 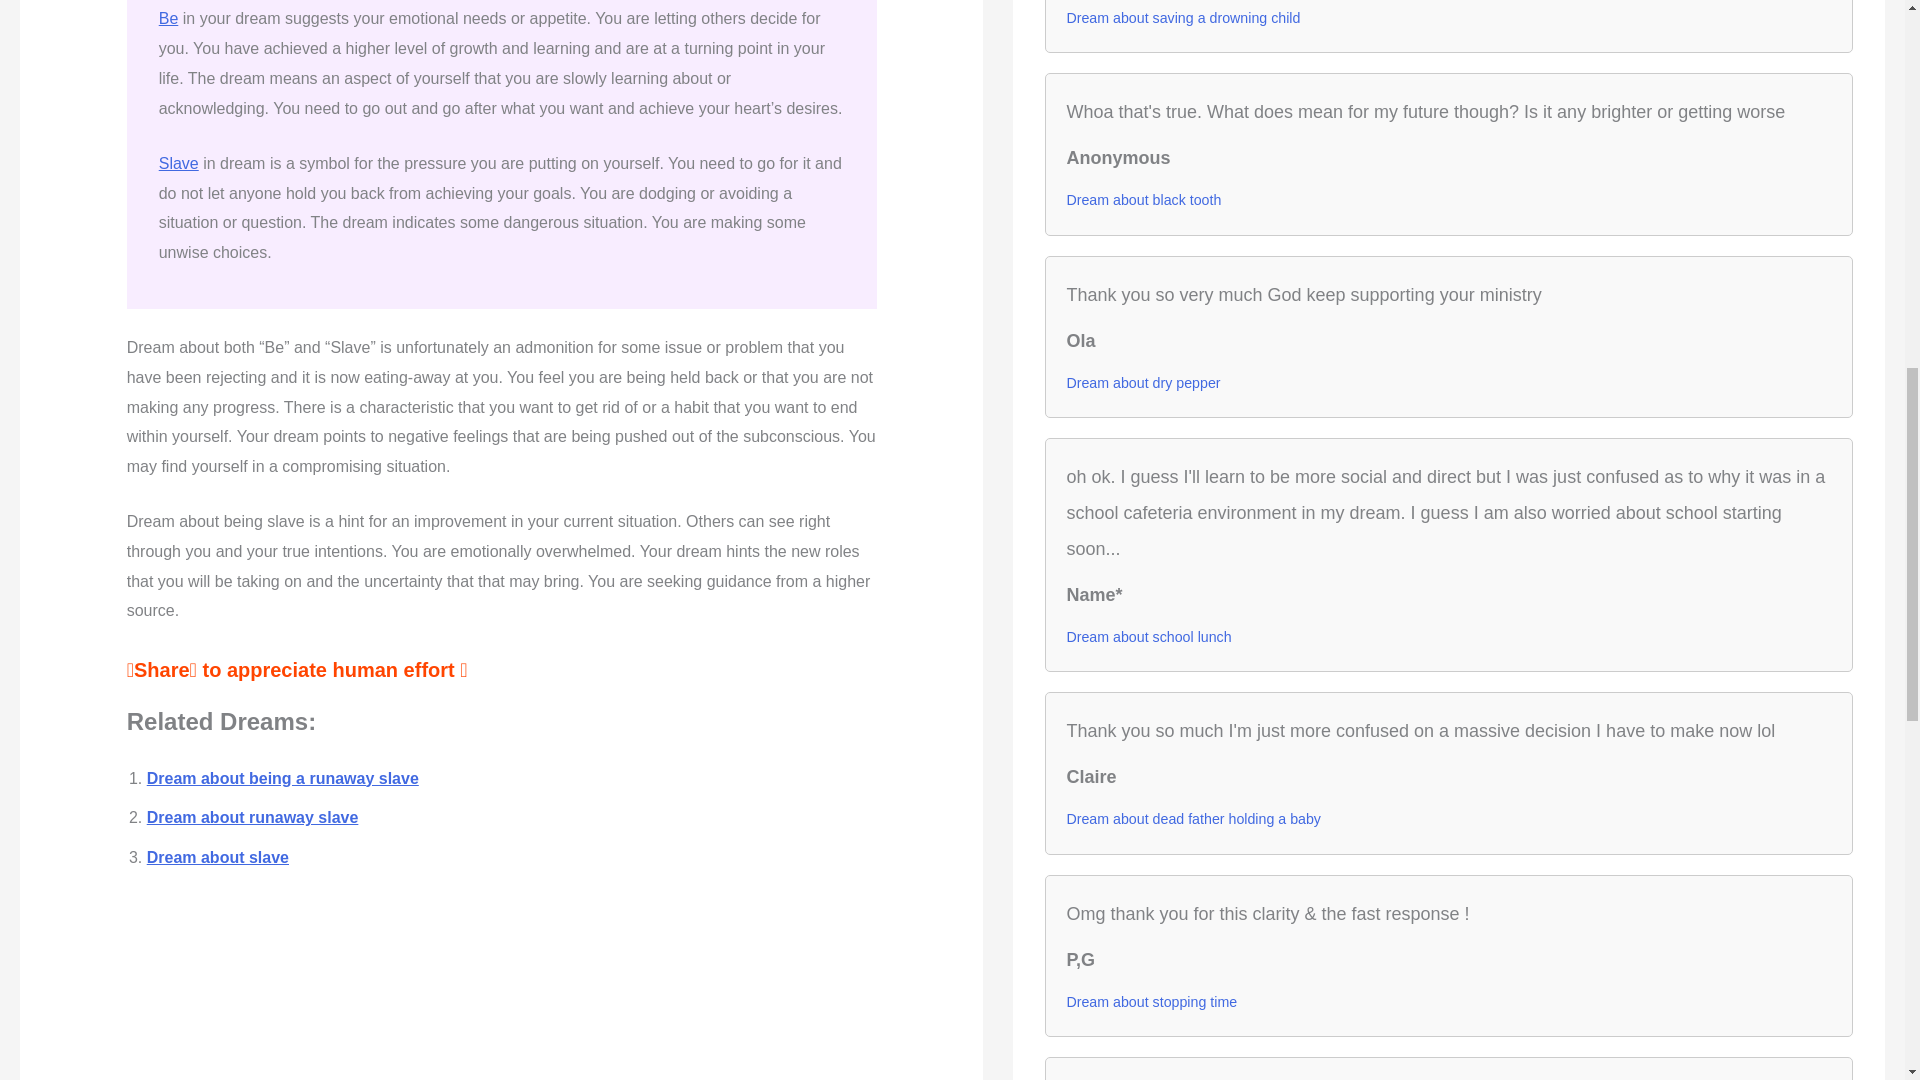 What do you see at coordinates (253, 817) in the screenshot?
I see `Dream about runaway slave` at bounding box center [253, 817].